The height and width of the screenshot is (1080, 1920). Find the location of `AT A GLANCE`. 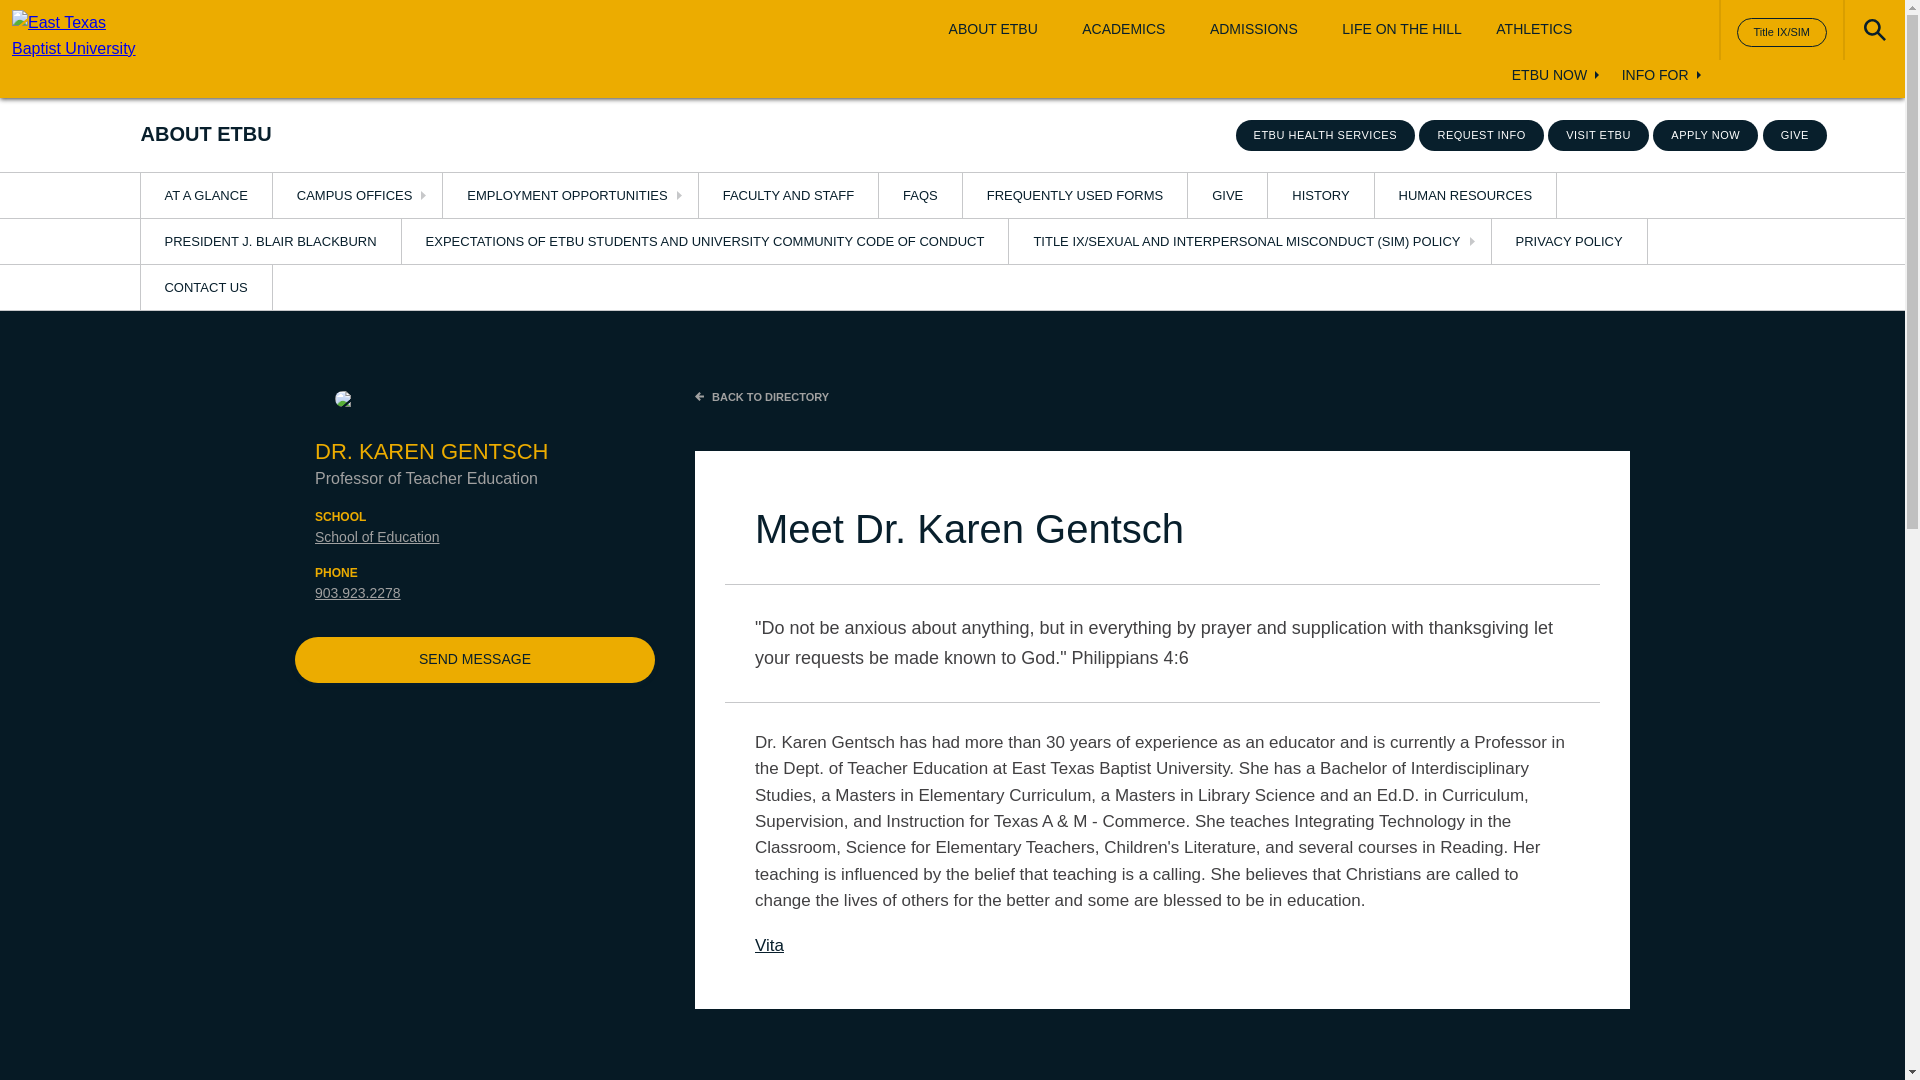

AT A GLANCE is located at coordinates (205, 195).